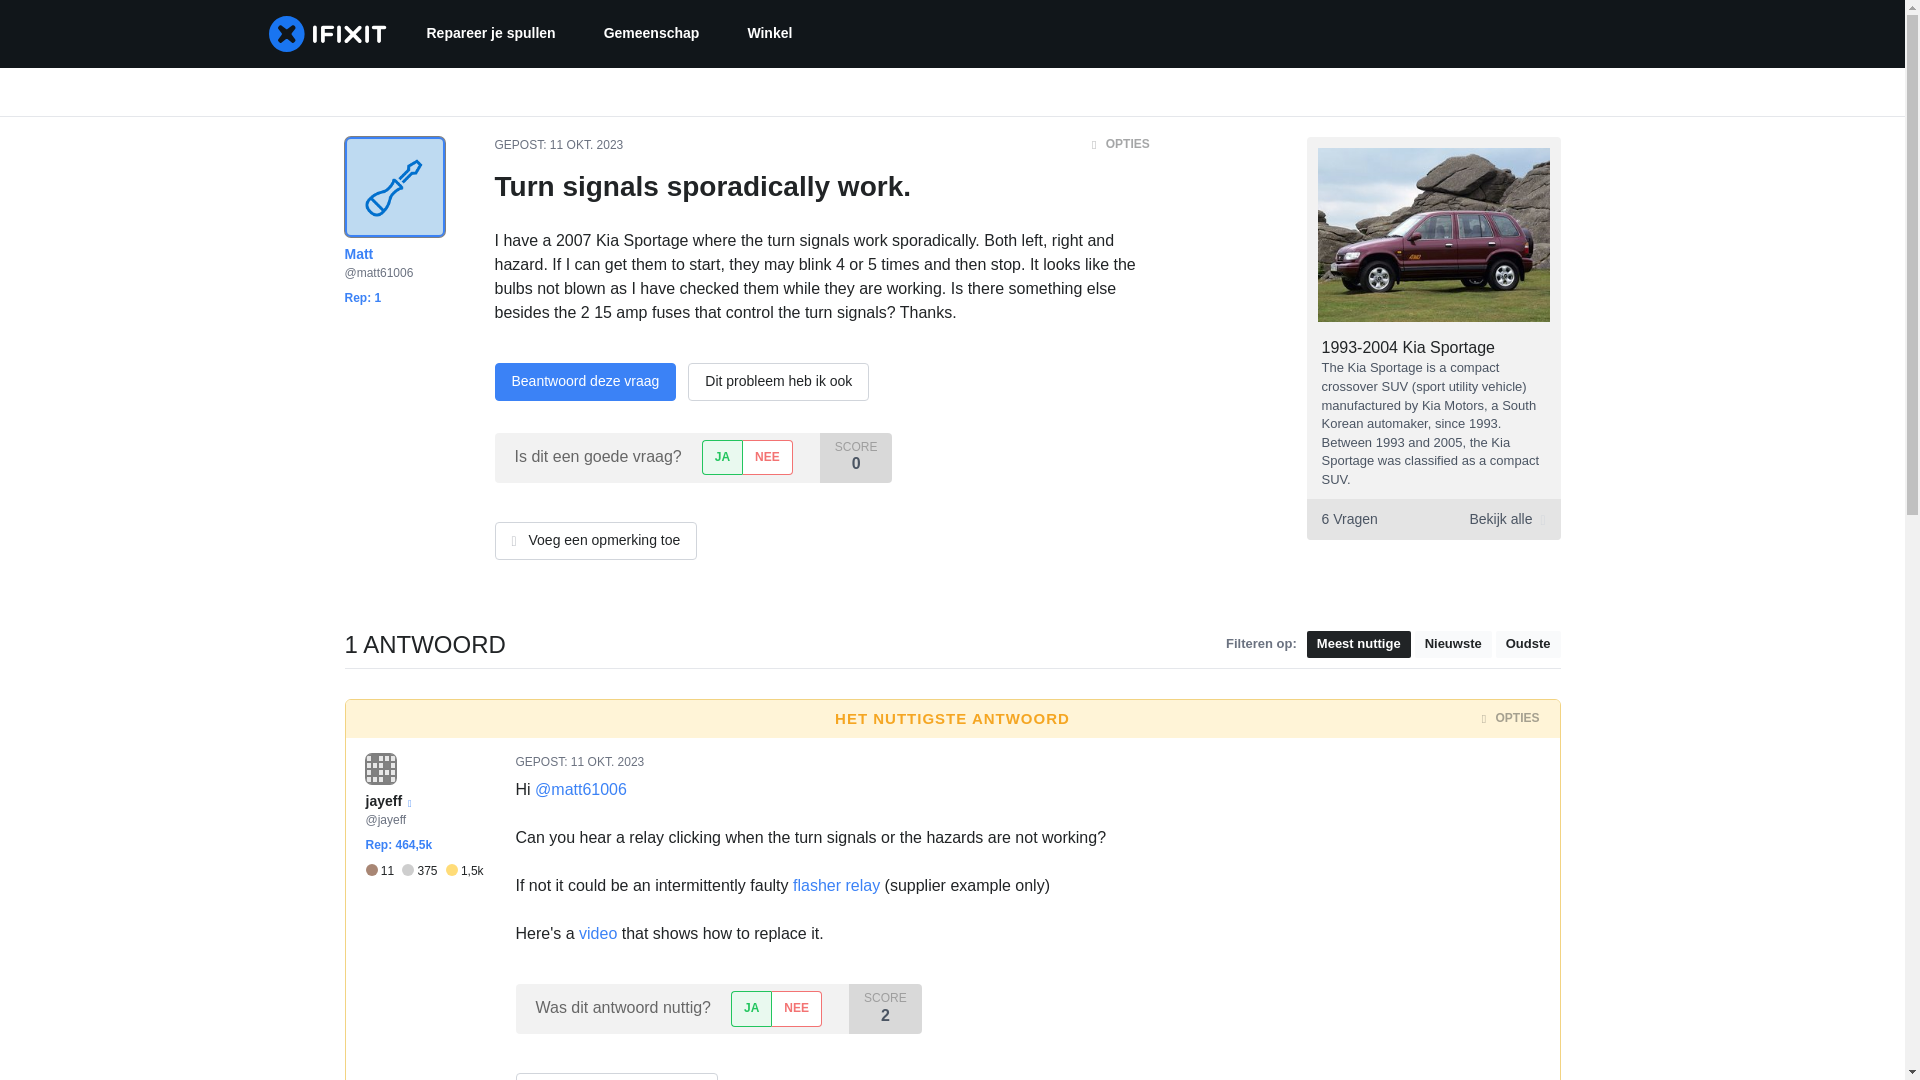 The image size is (1920, 1080). Describe the element at coordinates (424, 870) in the screenshot. I see `11 375 1,5k` at that location.